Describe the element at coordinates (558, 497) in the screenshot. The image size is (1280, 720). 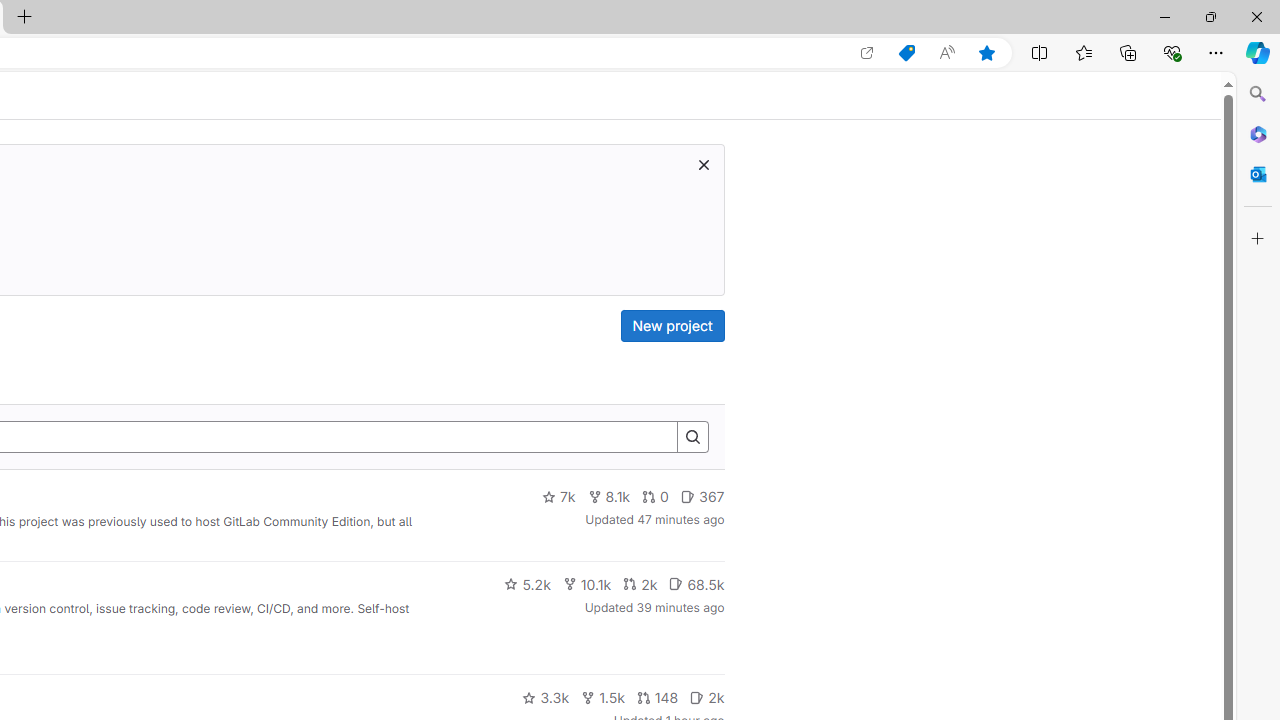
I see `7k` at that location.